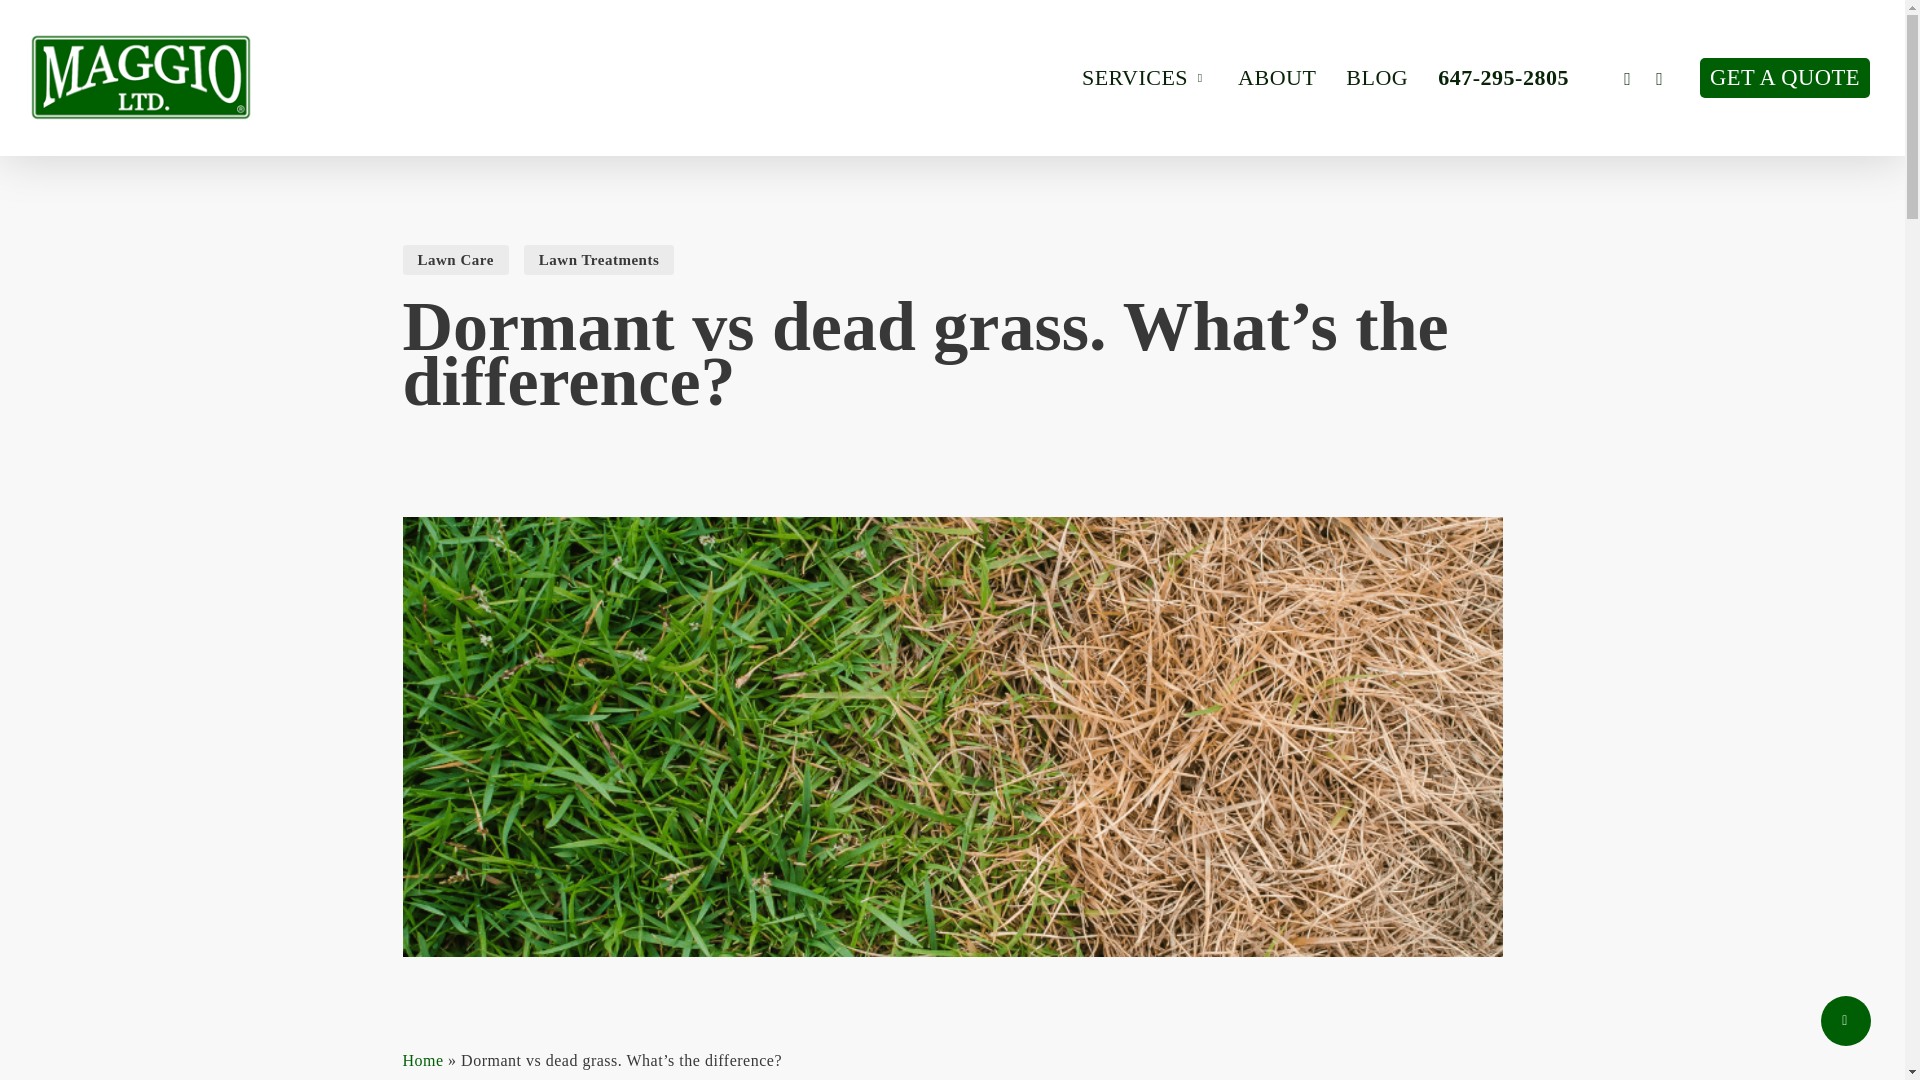 The width and height of the screenshot is (1920, 1080). I want to click on Home, so click(422, 1060).